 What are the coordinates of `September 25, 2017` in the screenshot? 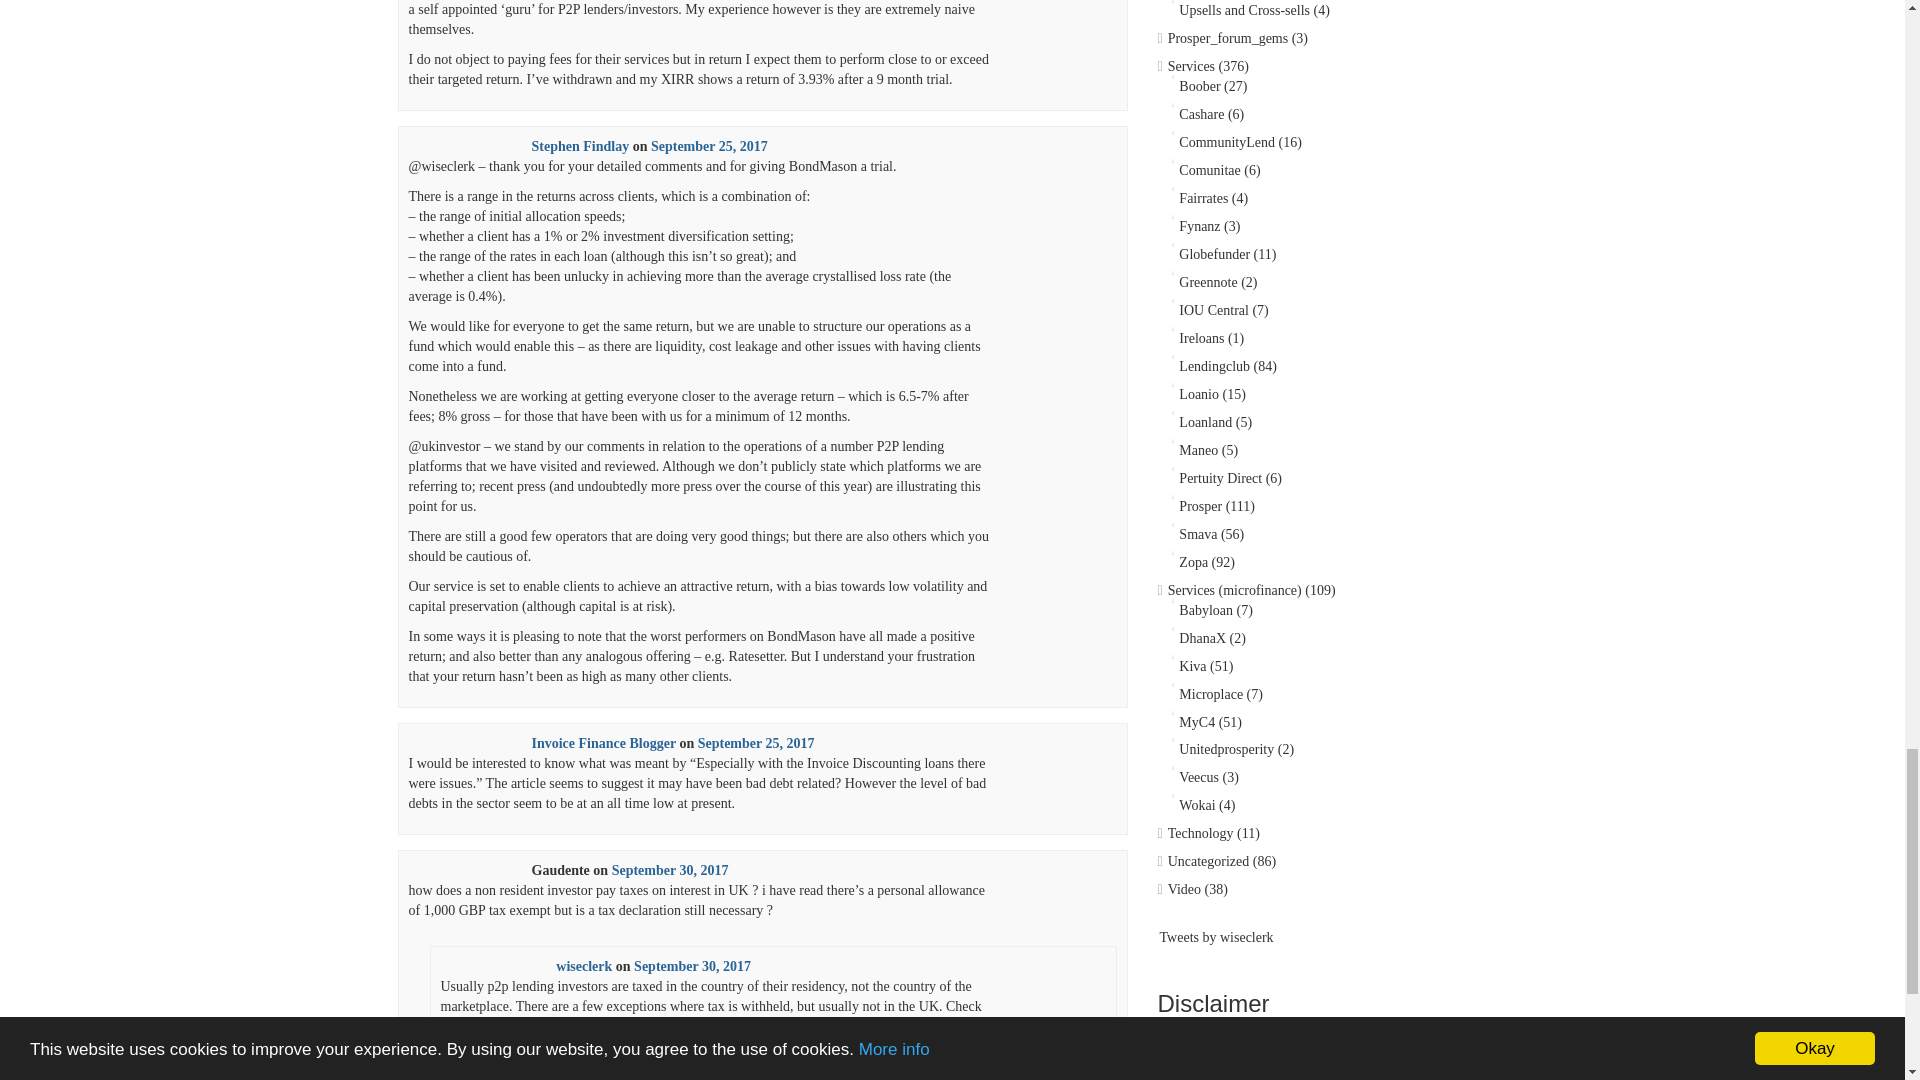 It's located at (709, 146).